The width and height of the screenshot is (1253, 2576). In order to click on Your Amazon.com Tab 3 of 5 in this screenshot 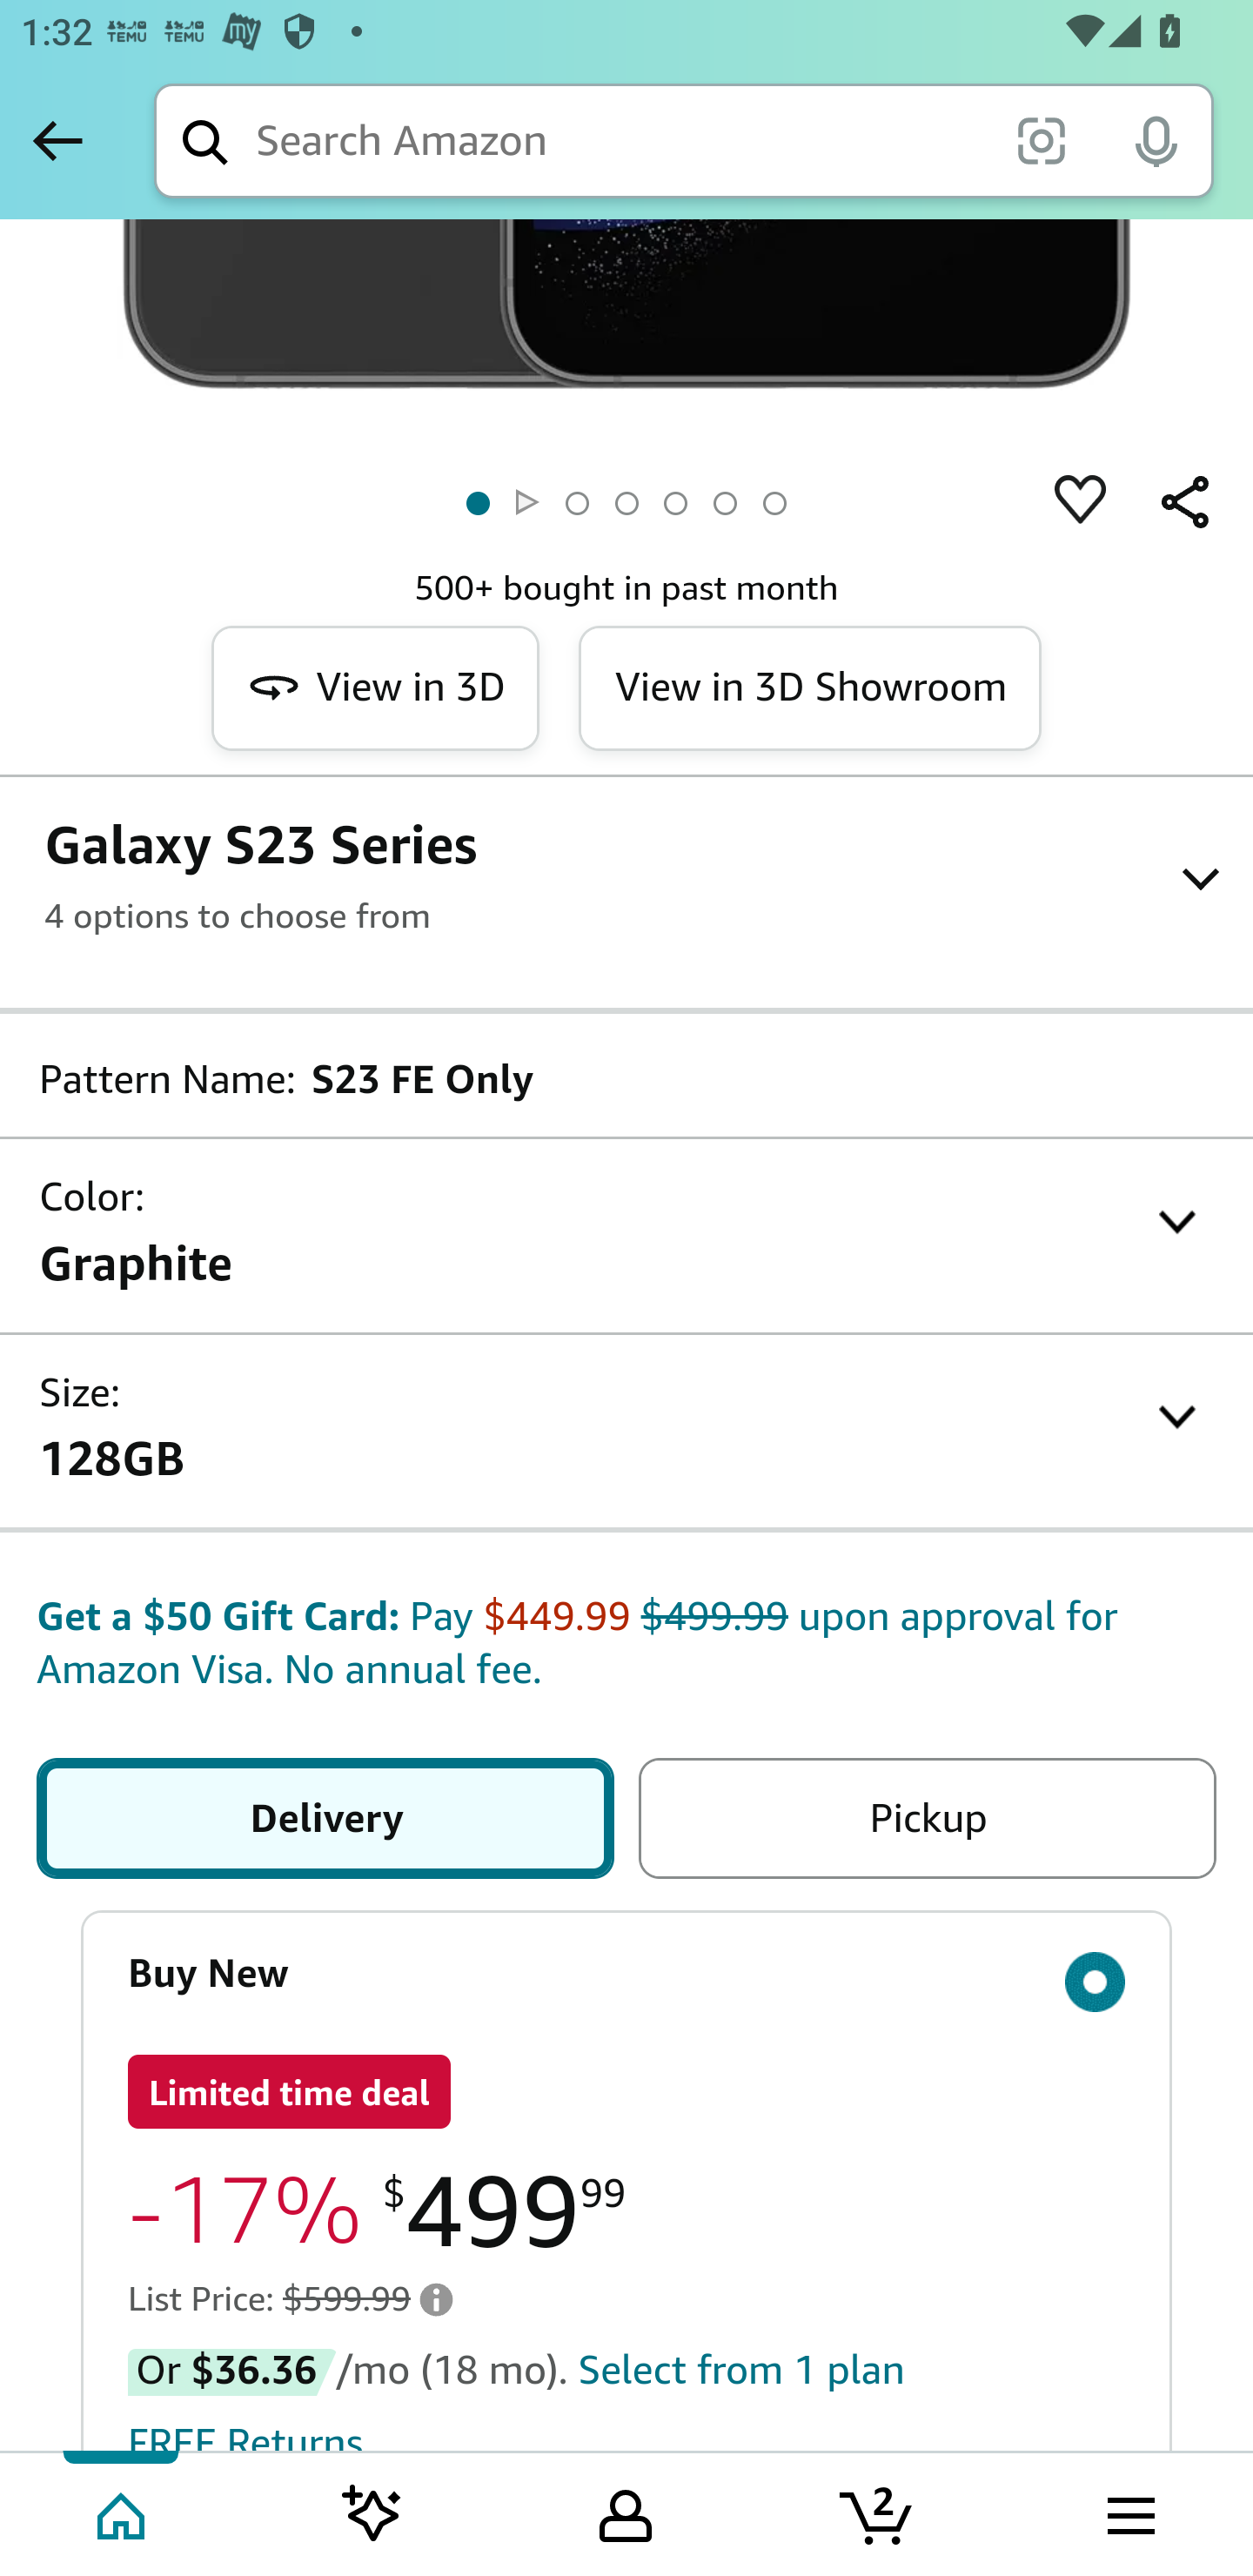, I will do `click(626, 2512)`.